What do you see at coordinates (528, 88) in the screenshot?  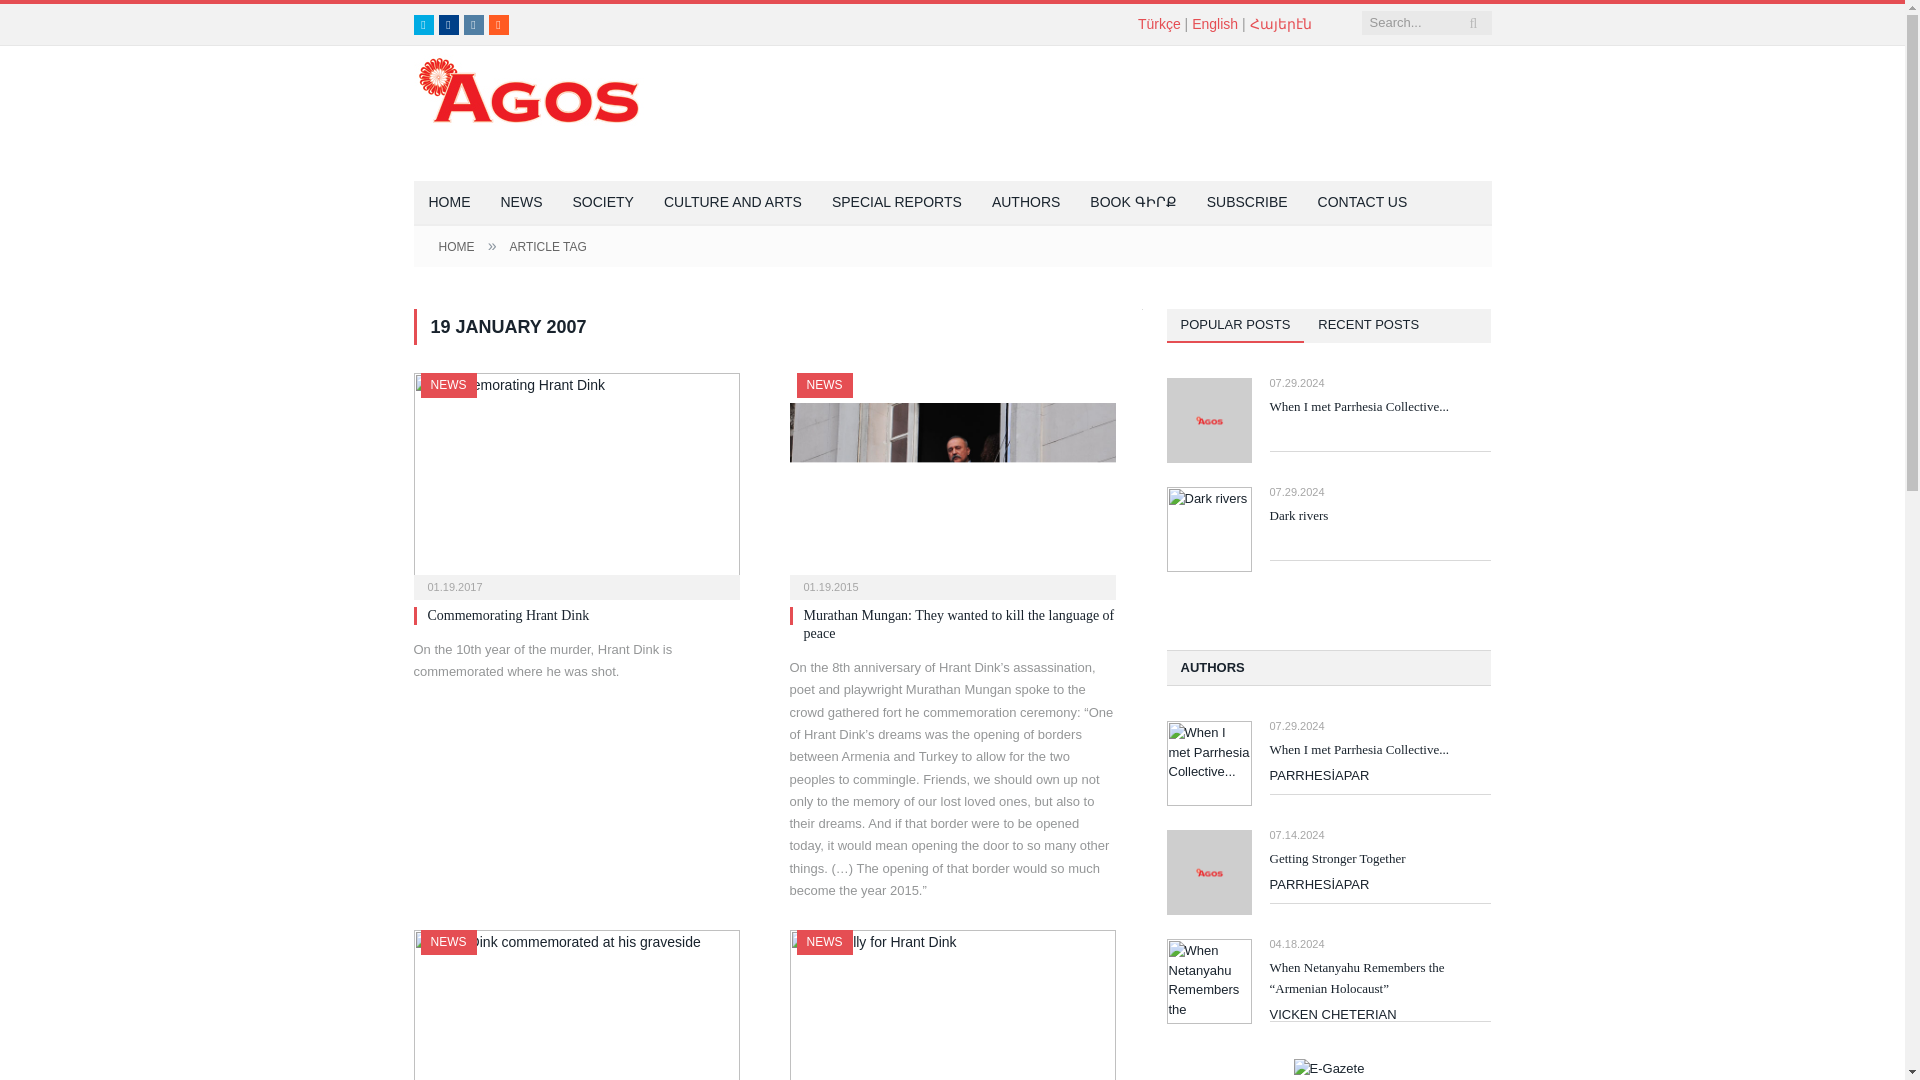 I see `AGOS` at bounding box center [528, 88].